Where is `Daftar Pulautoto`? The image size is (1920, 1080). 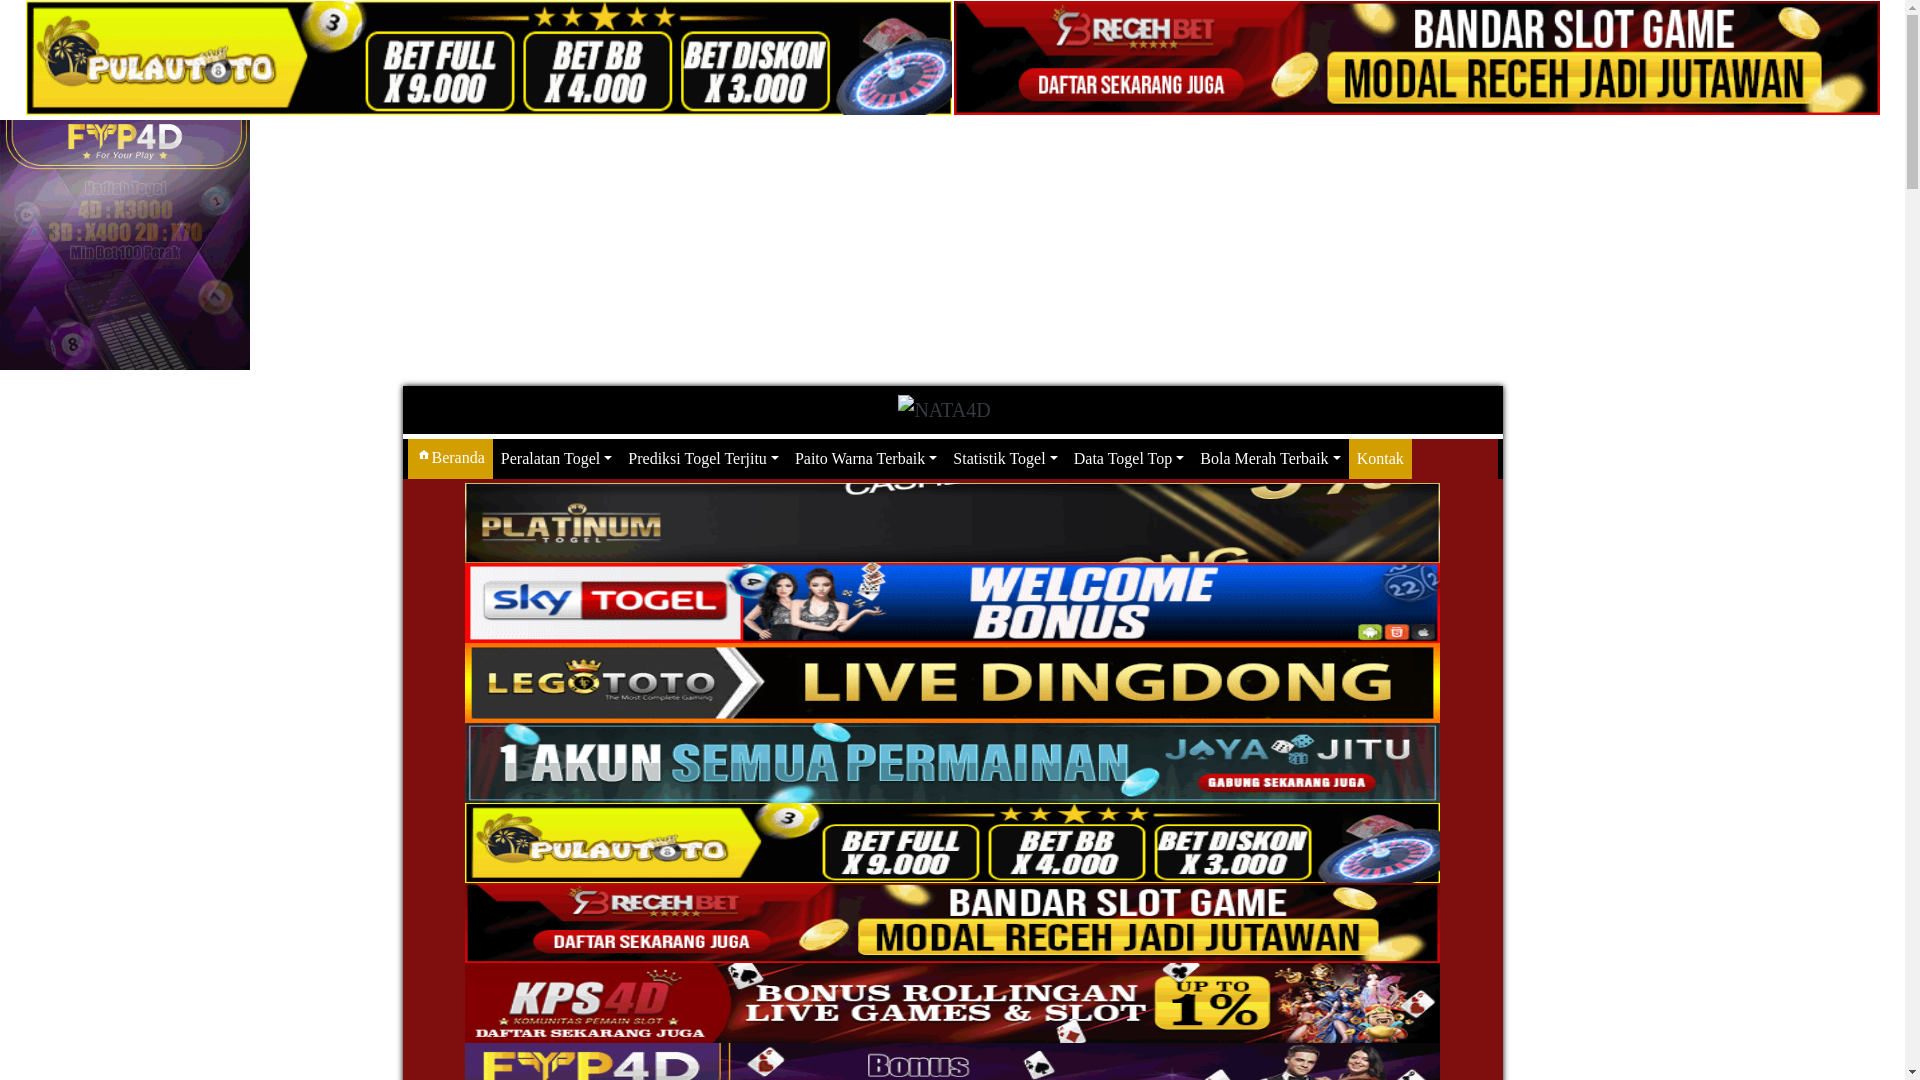 Daftar Pulautoto is located at coordinates (488, 58).